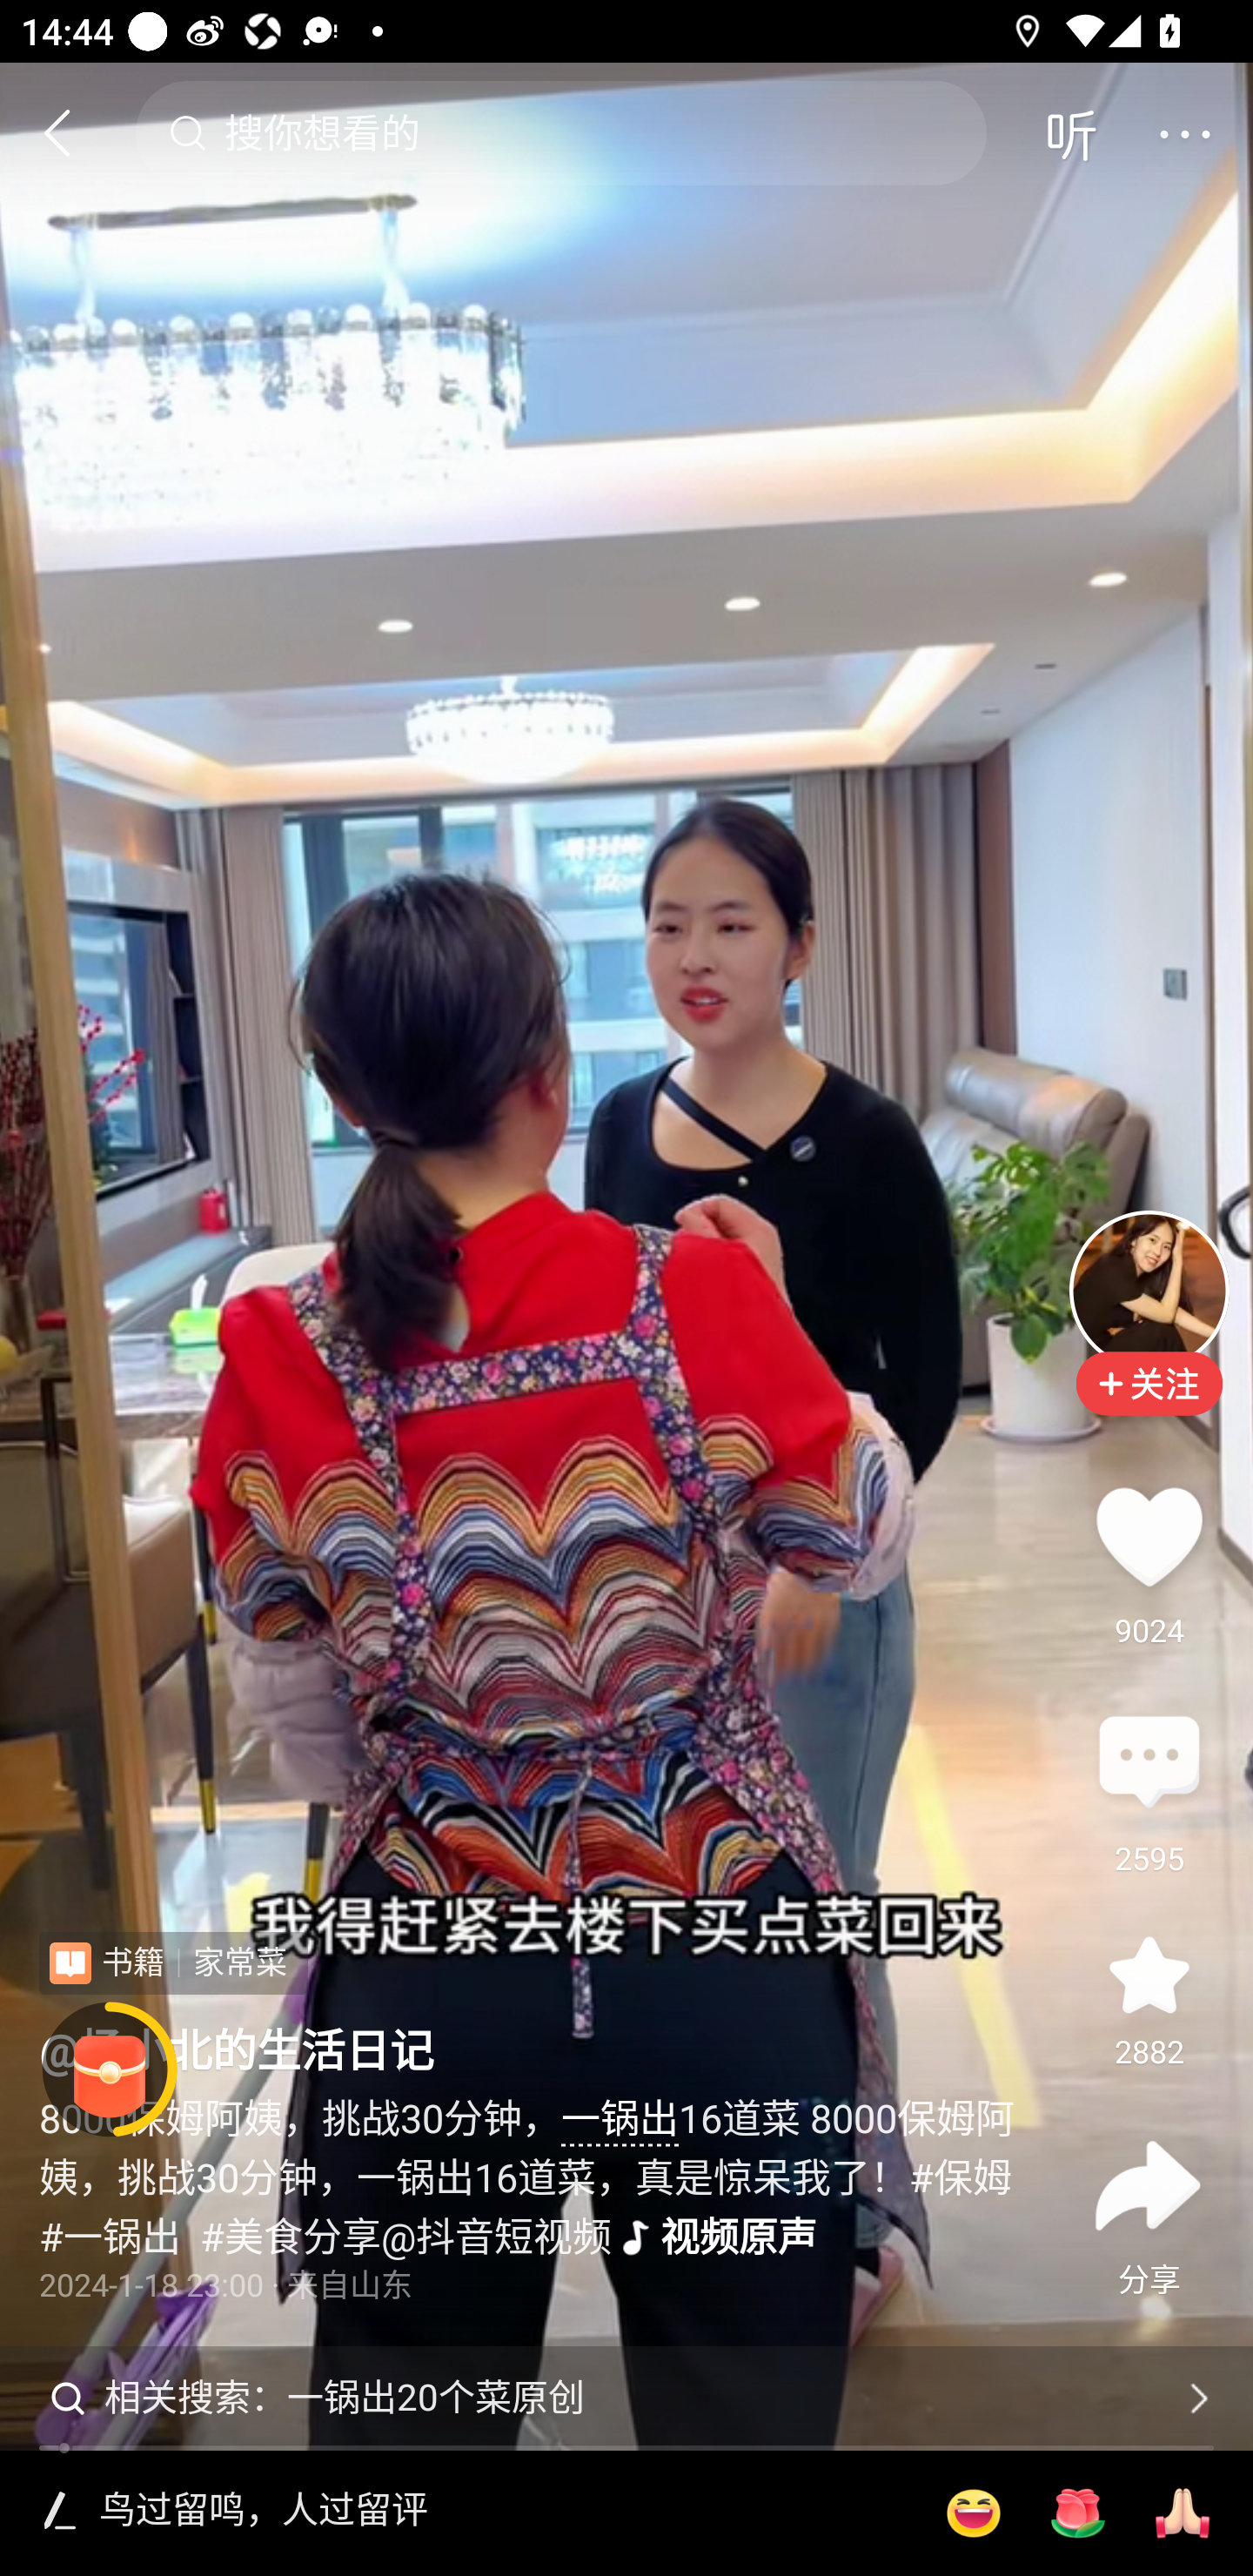 The height and width of the screenshot is (2576, 1253). What do you see at coordinates (1149, 1764) in the screenshot?
I see `评论2595 评论 2595` at bounding box center [1149, 1764].